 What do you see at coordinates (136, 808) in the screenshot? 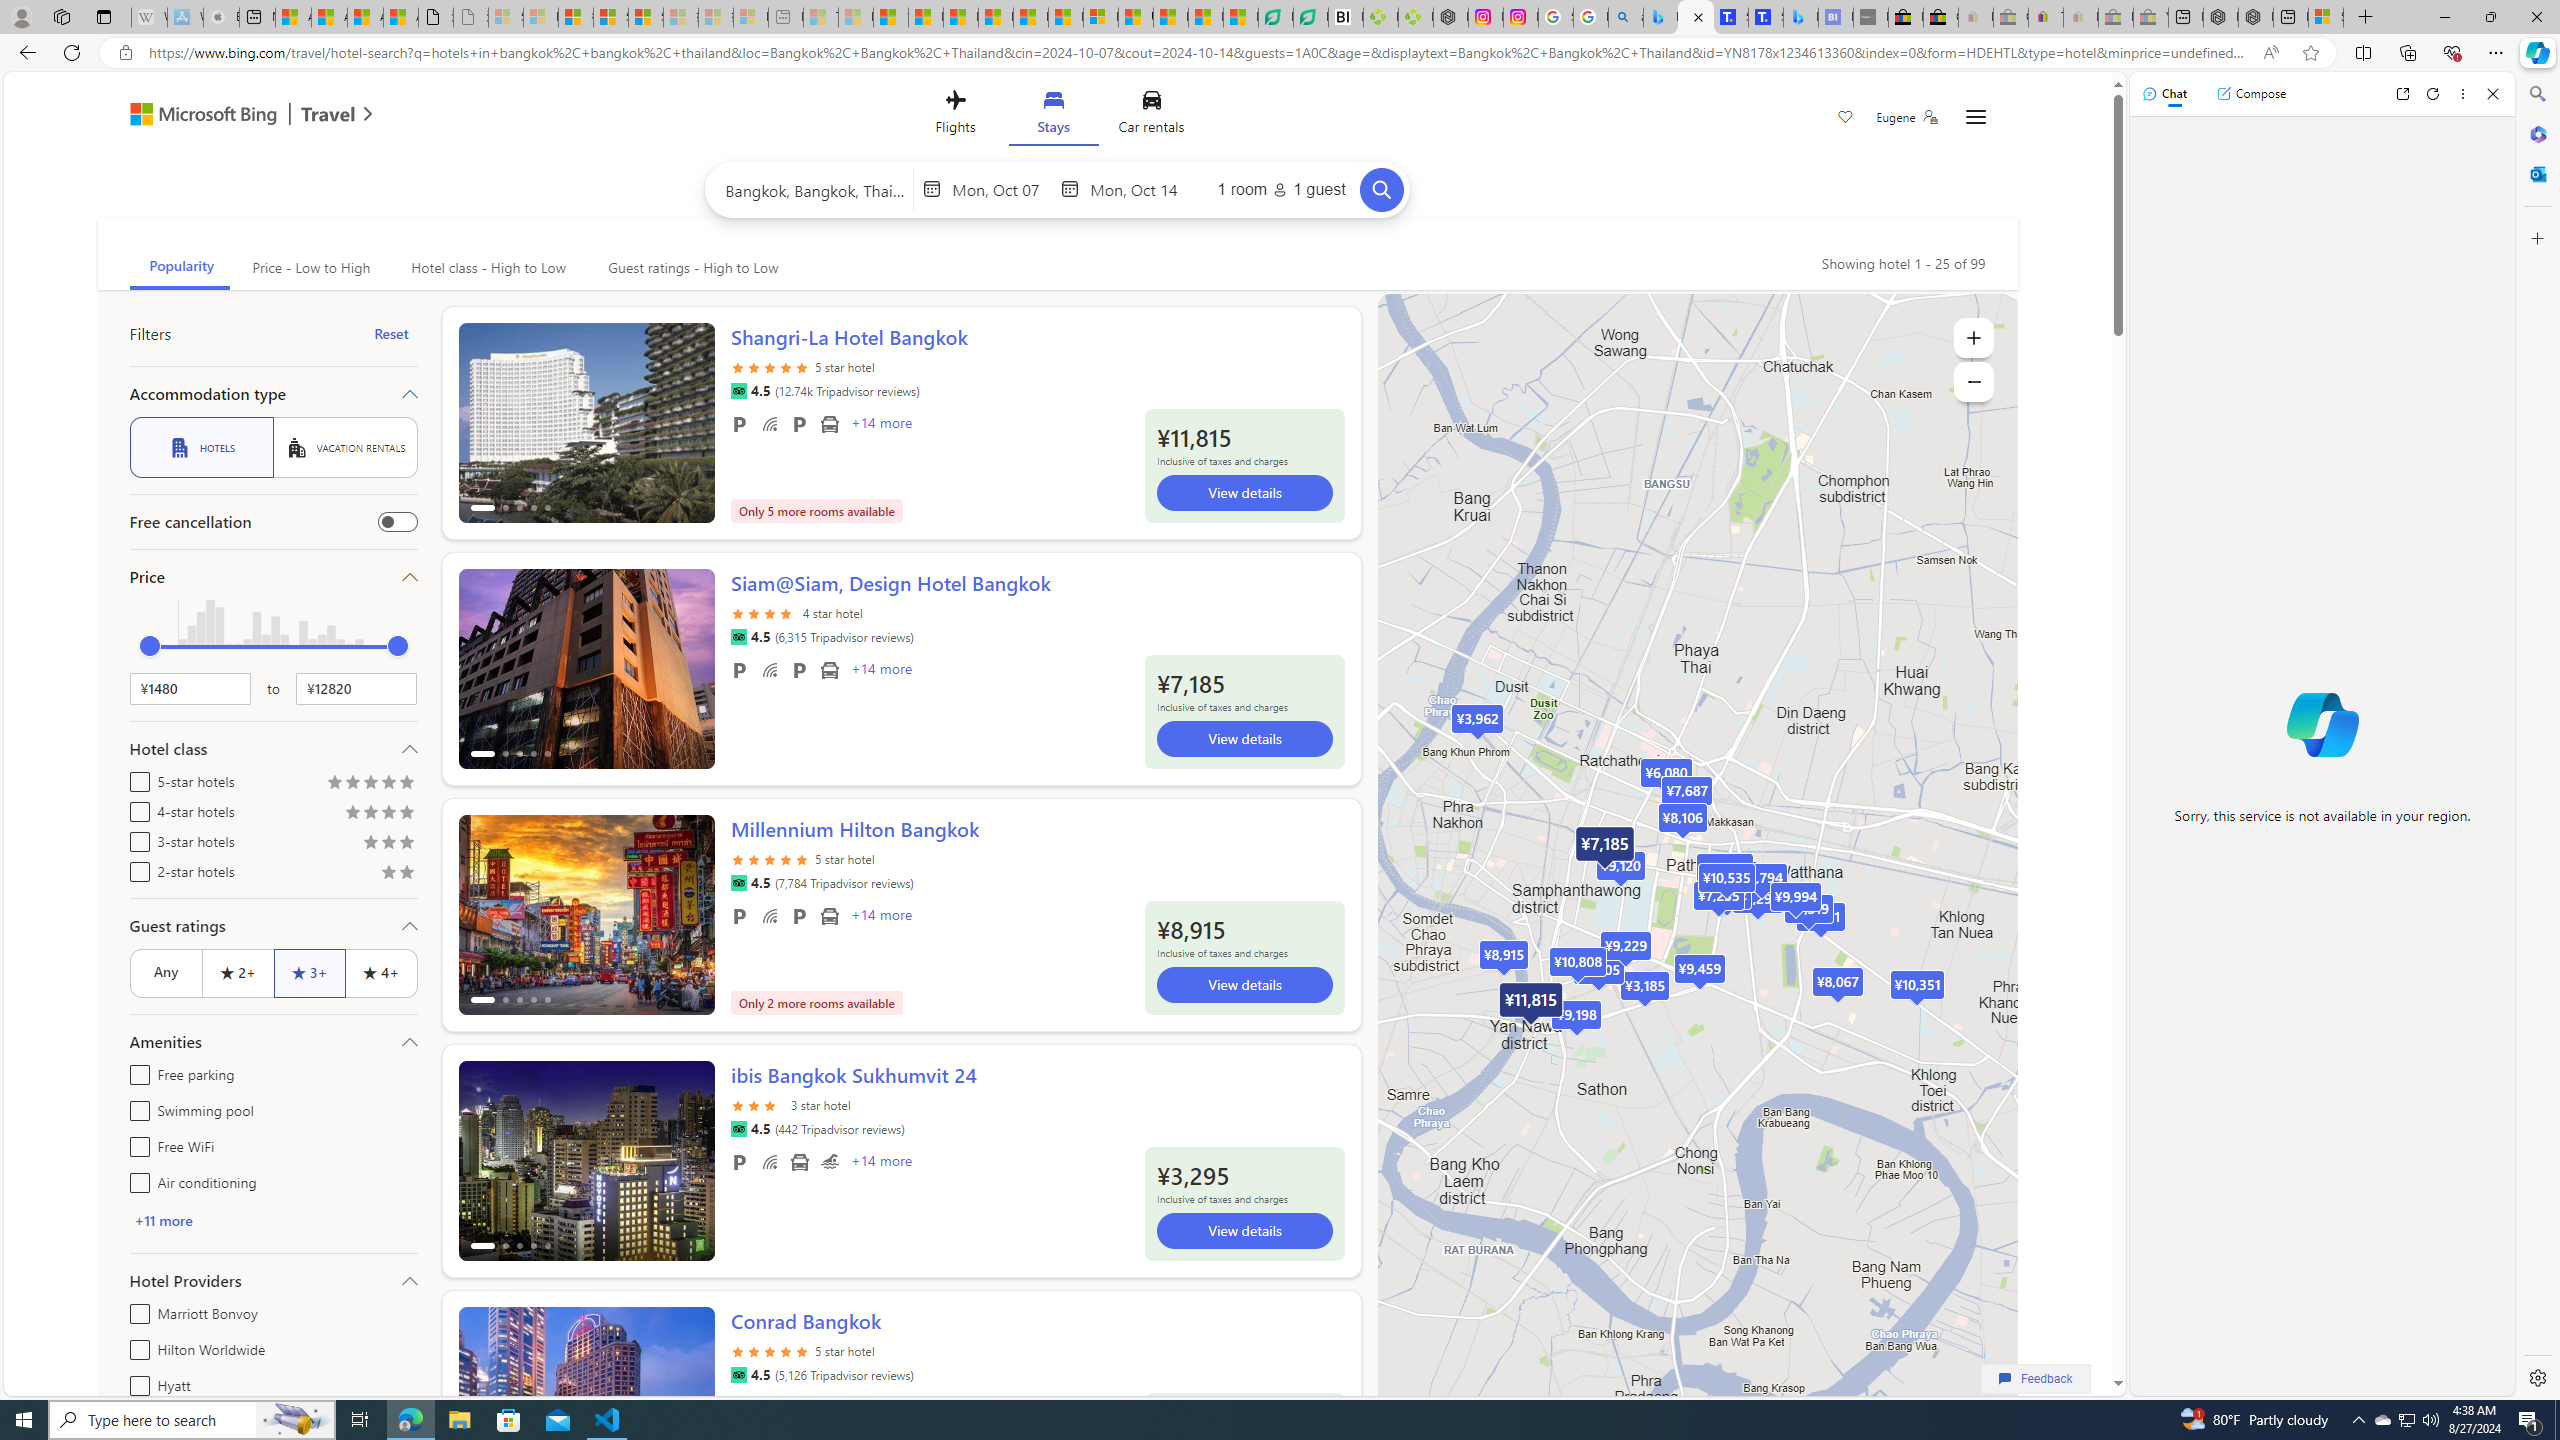
I see `4-star hotels` at bounding box center [136, 808].